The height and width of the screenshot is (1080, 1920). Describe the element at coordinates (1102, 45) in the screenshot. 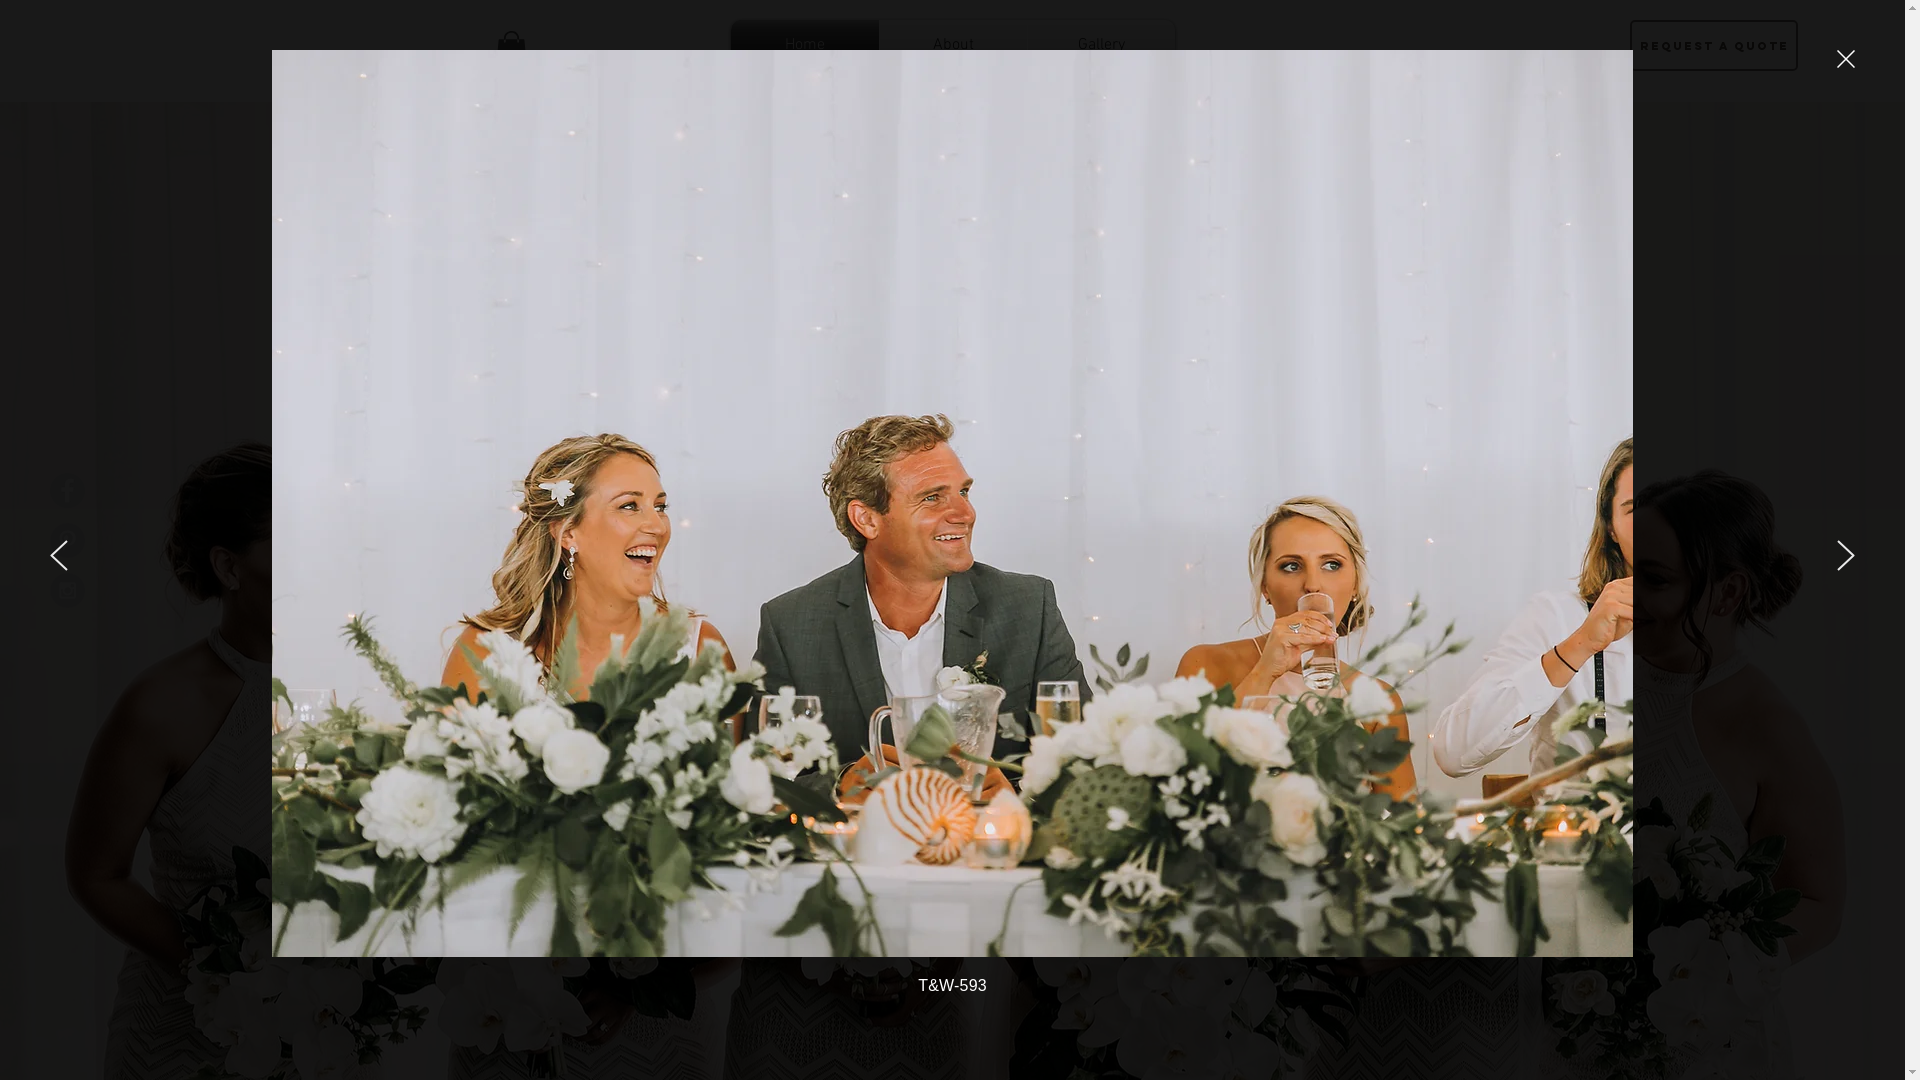

I see `Gallery` at that location.